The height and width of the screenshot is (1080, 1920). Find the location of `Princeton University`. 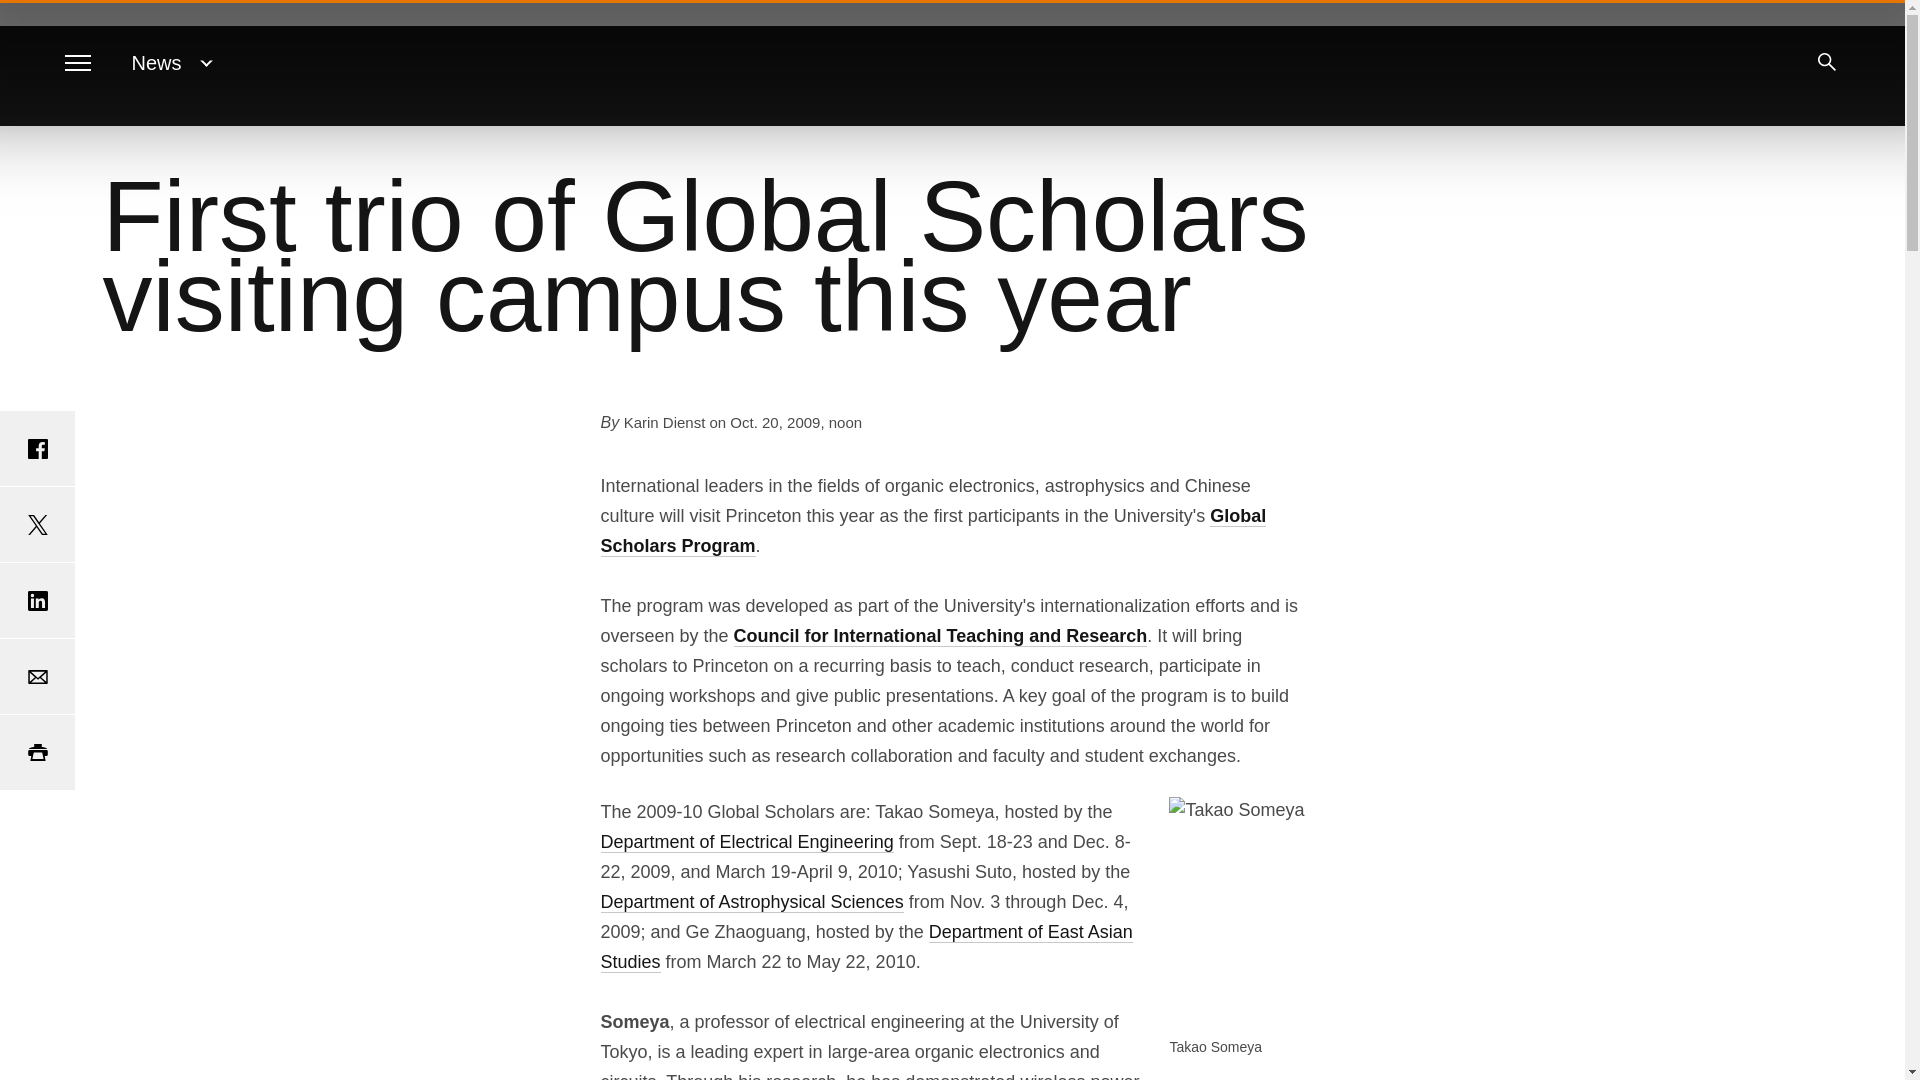

Princeton University is located at coordinates (952, 65).